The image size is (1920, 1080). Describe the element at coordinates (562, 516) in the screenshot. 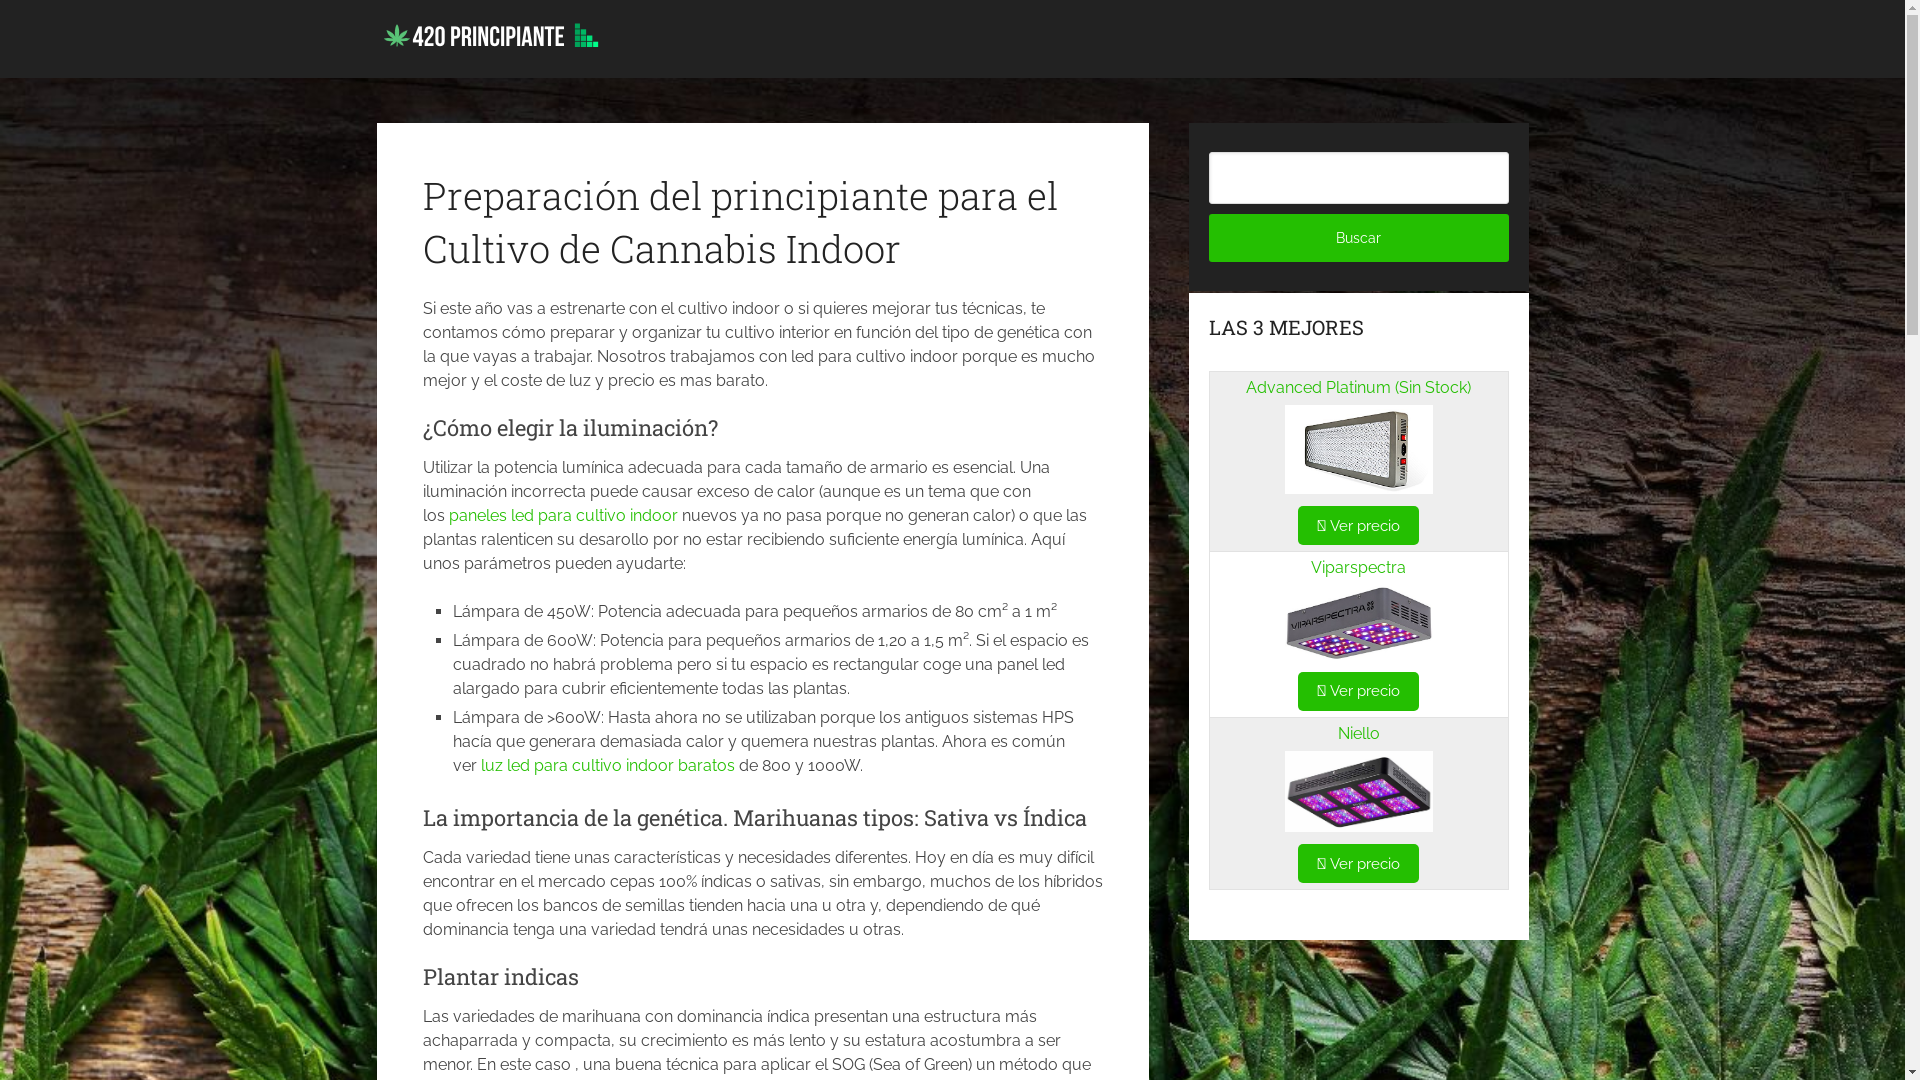

I see `paneles led para cultivo indoor` at that location.